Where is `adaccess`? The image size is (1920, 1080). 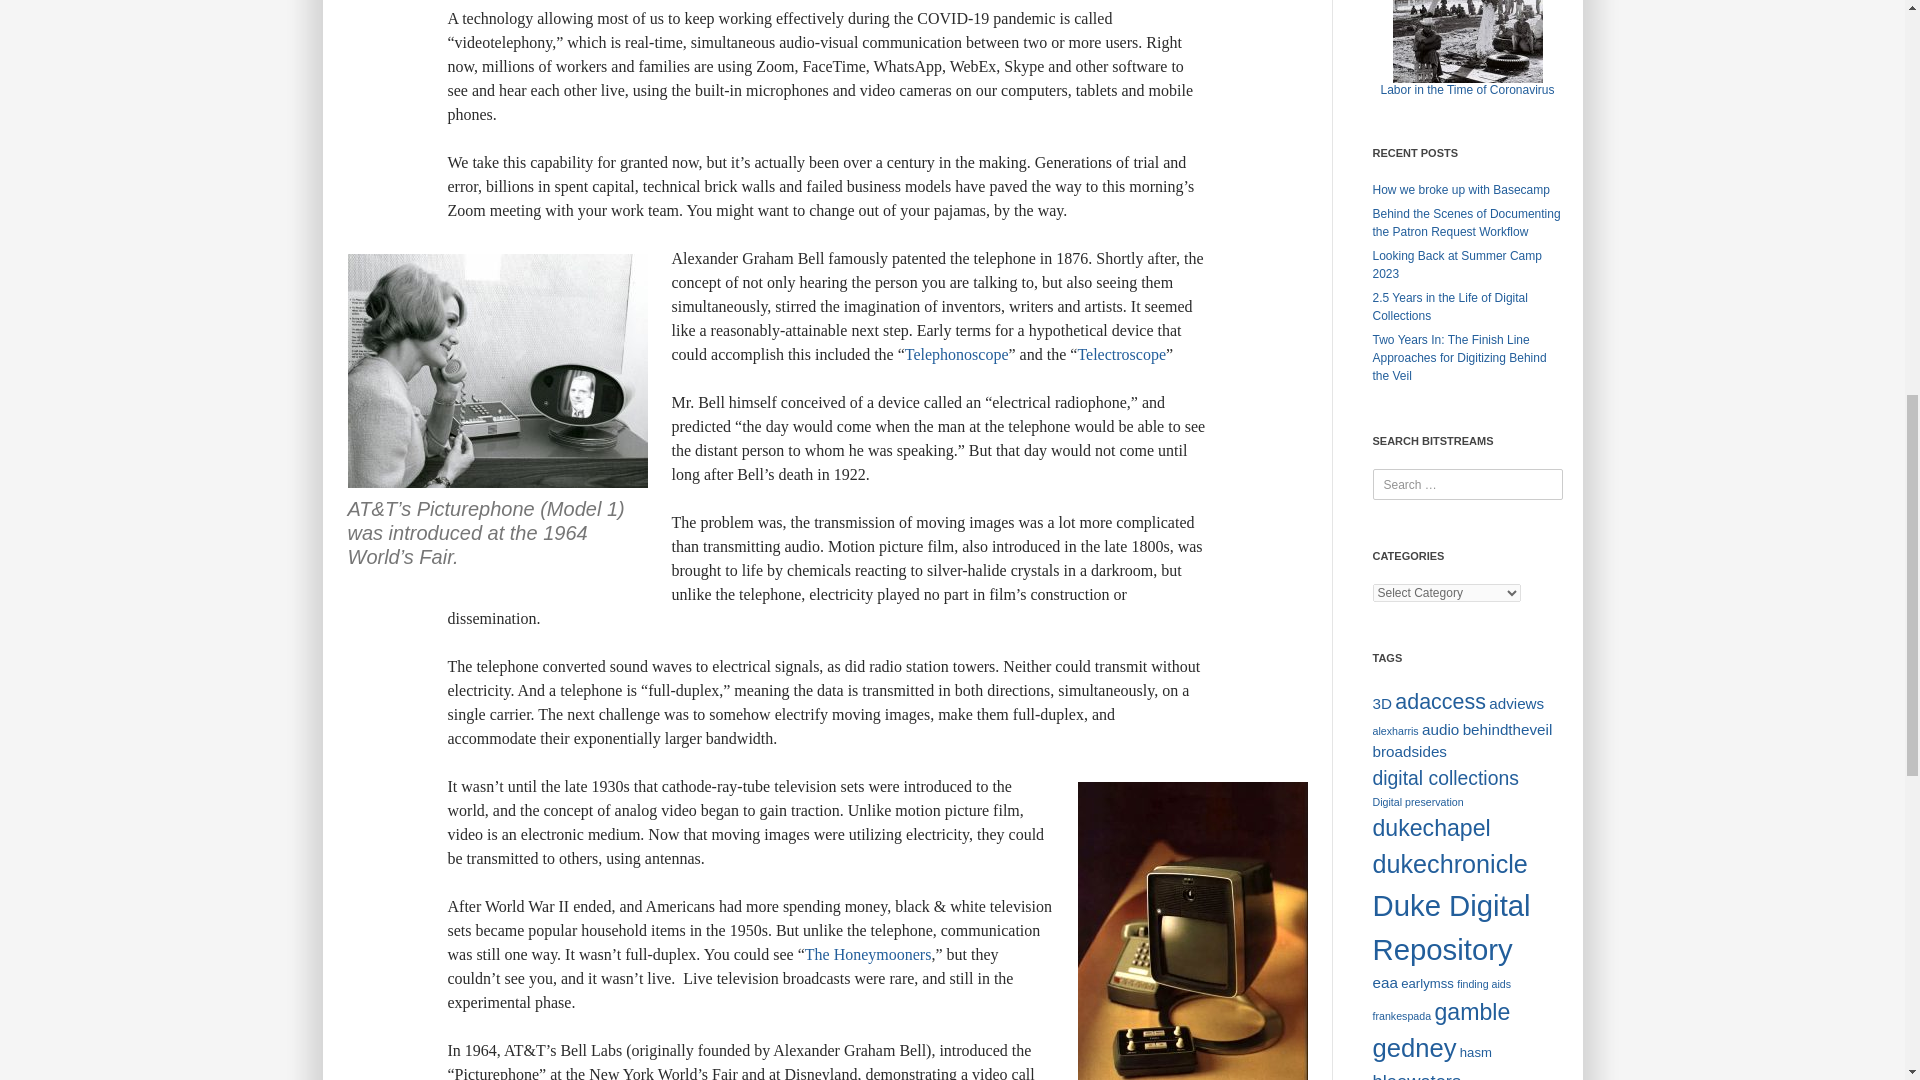 adaccess is located at coordinates (1440, 702).